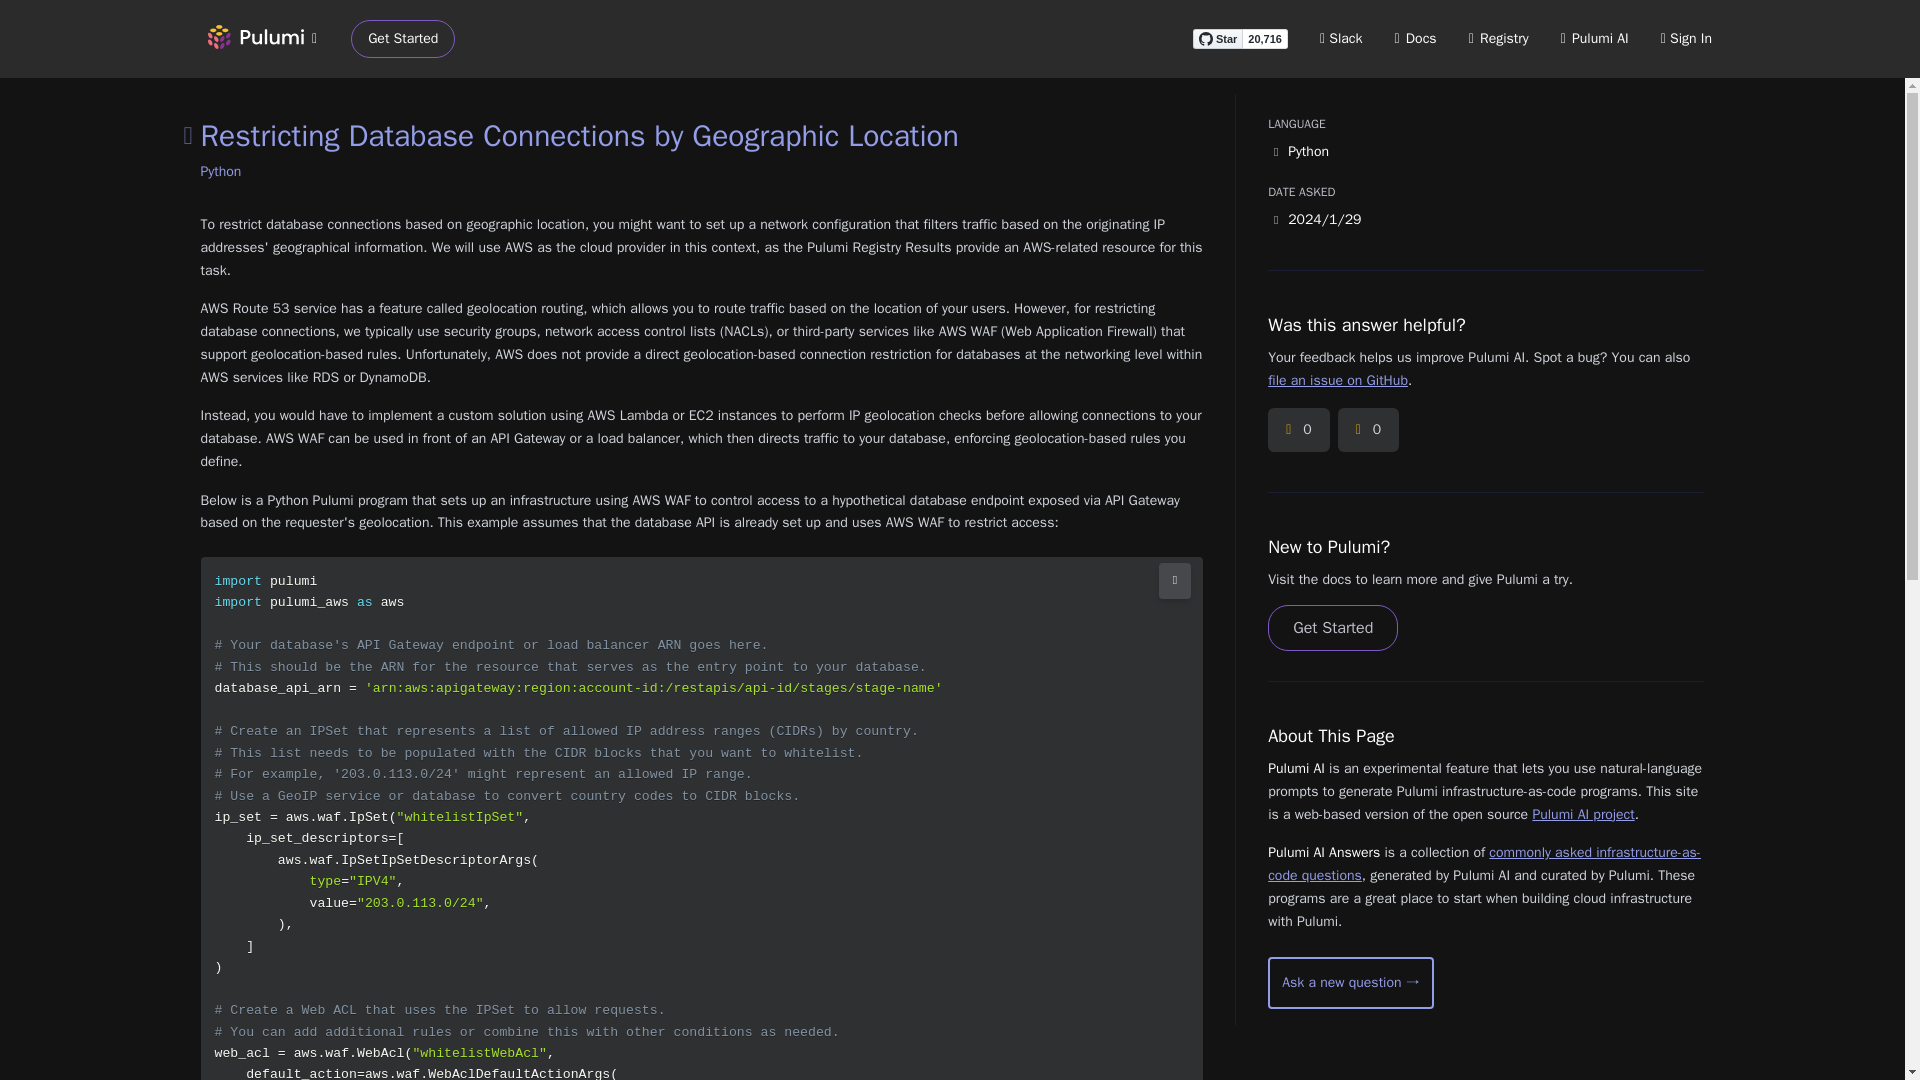 This screenshot has width=1920, height=1080. I want to click on Upvote this answer, so click(1298, 430).